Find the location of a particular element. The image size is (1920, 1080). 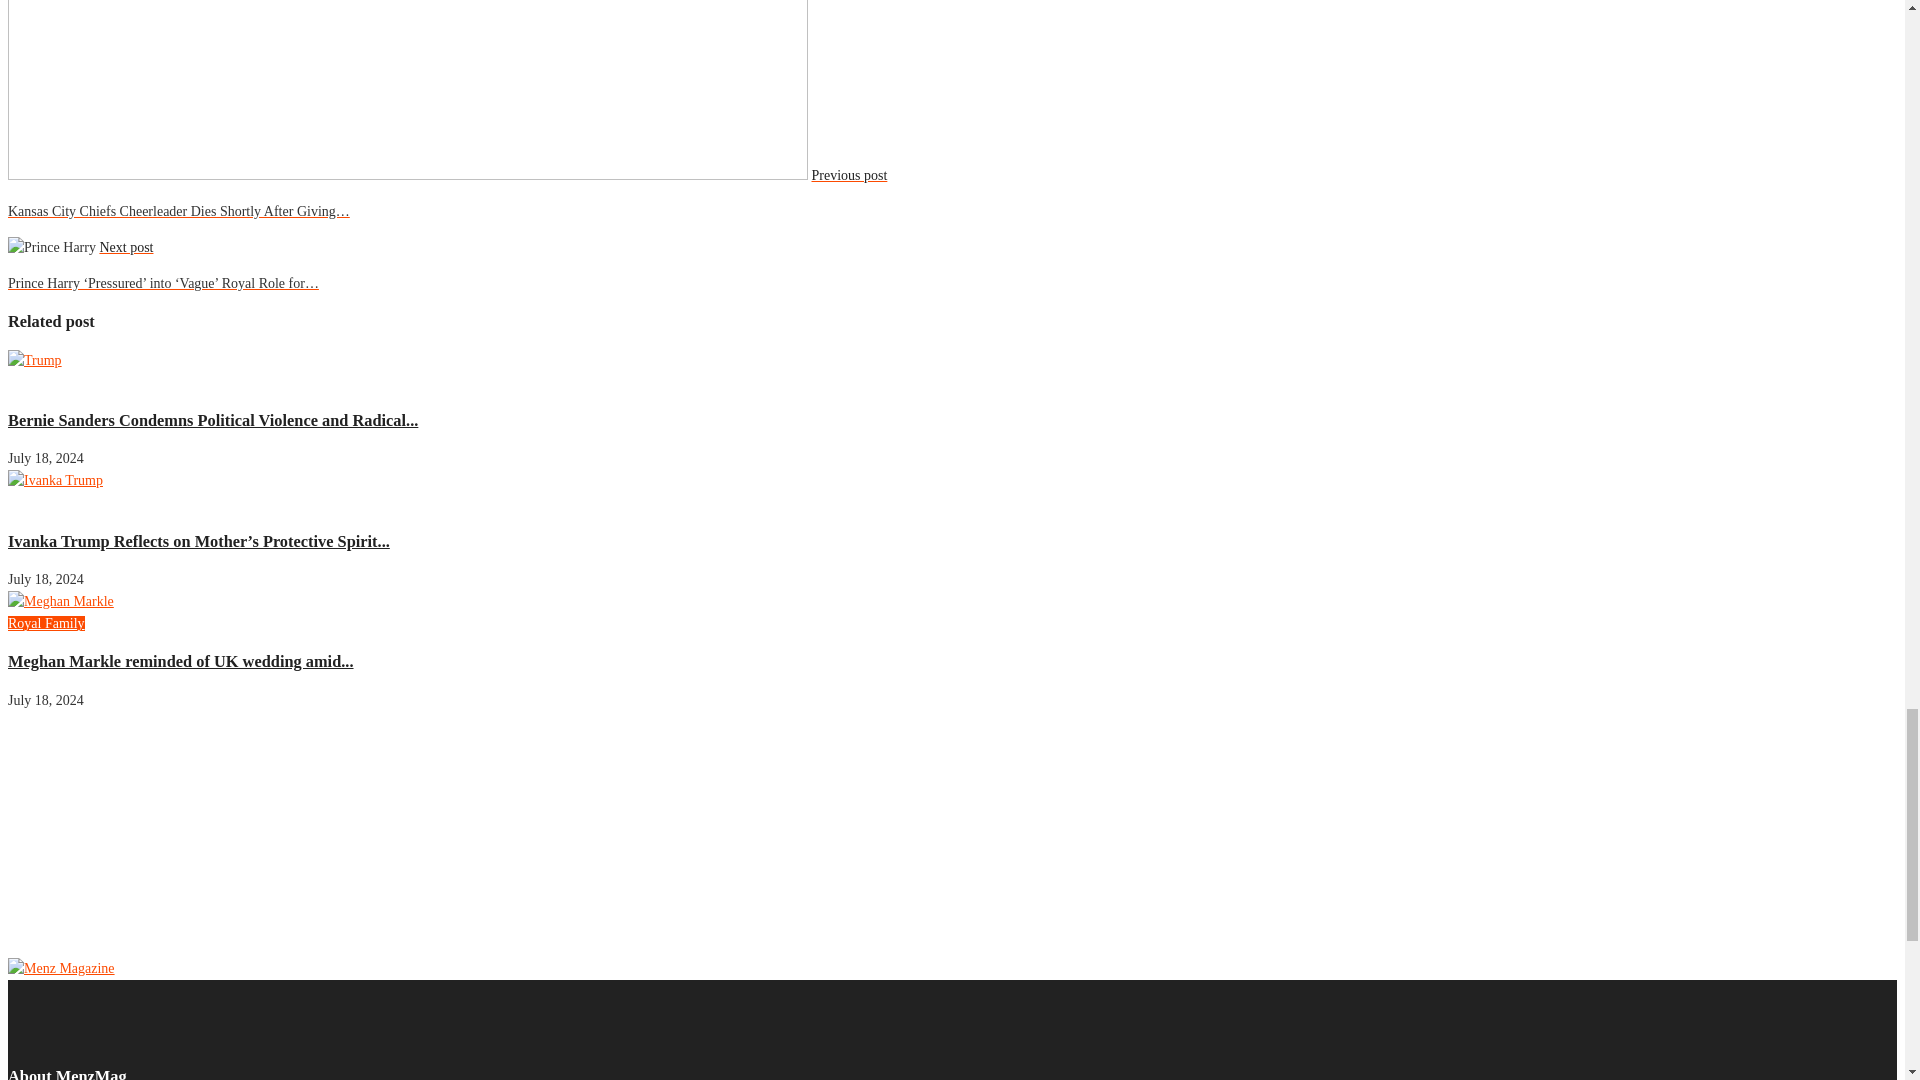

Bernie Sanders Condemns Political Violence and Radical... is located at coordinates (212, 420).